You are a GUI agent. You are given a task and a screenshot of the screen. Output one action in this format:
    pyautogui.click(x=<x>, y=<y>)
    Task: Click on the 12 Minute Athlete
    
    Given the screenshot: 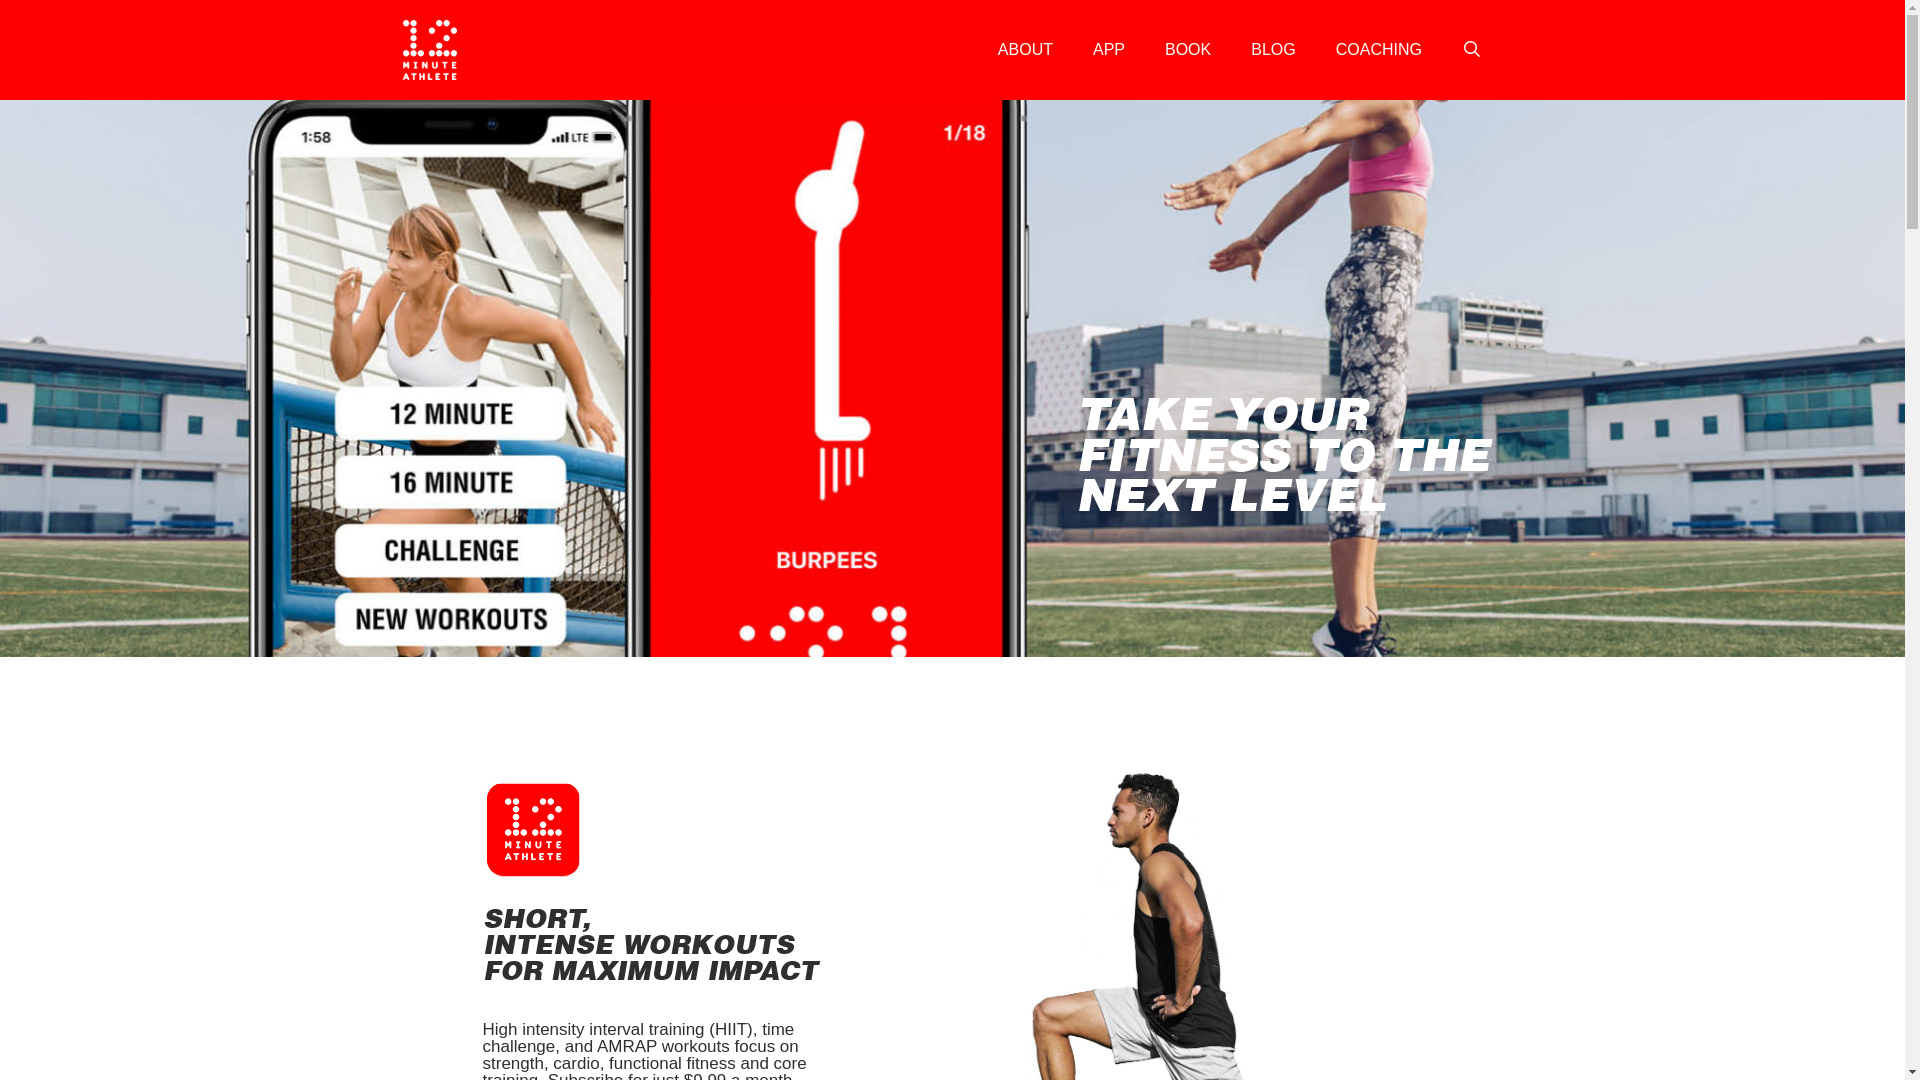 What is the action you would take?
    pyautogui.click(x=430, y=50)
    